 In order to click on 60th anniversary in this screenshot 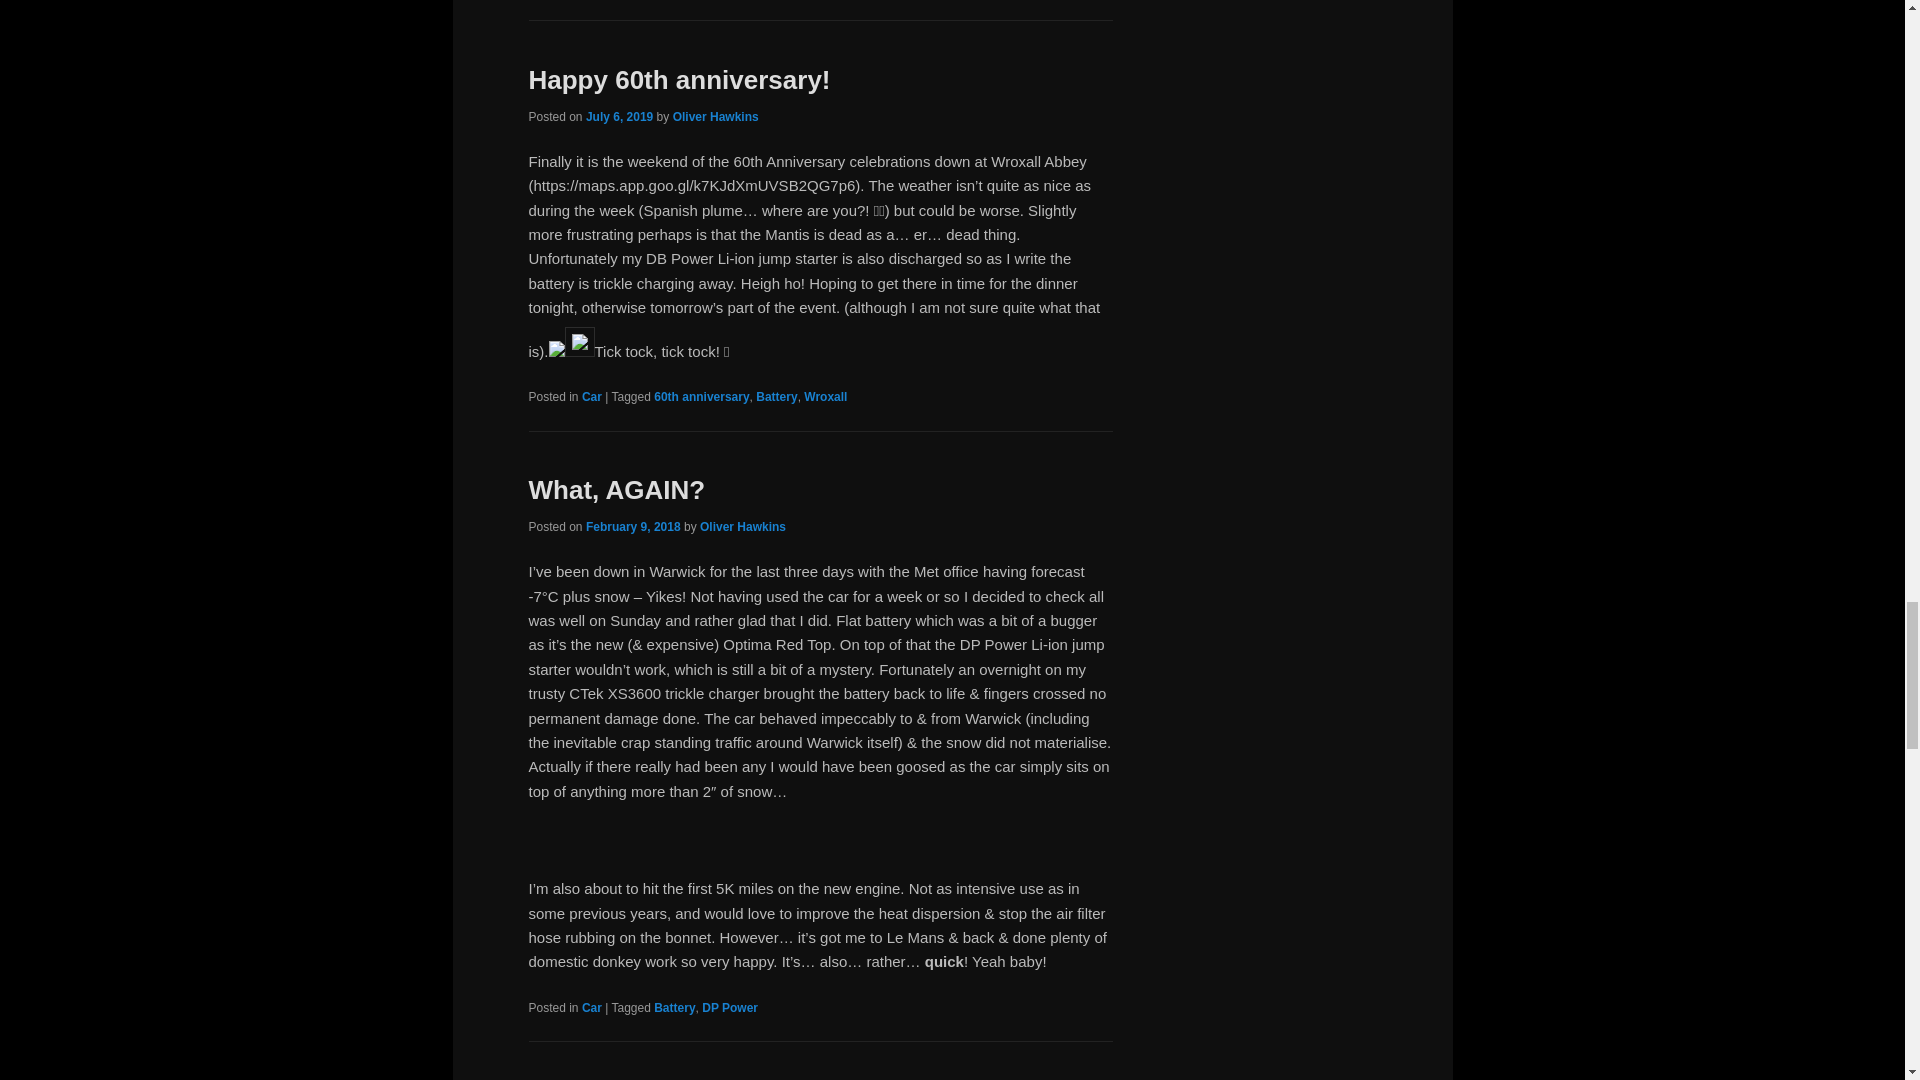, I will do `click(701, 396)`.